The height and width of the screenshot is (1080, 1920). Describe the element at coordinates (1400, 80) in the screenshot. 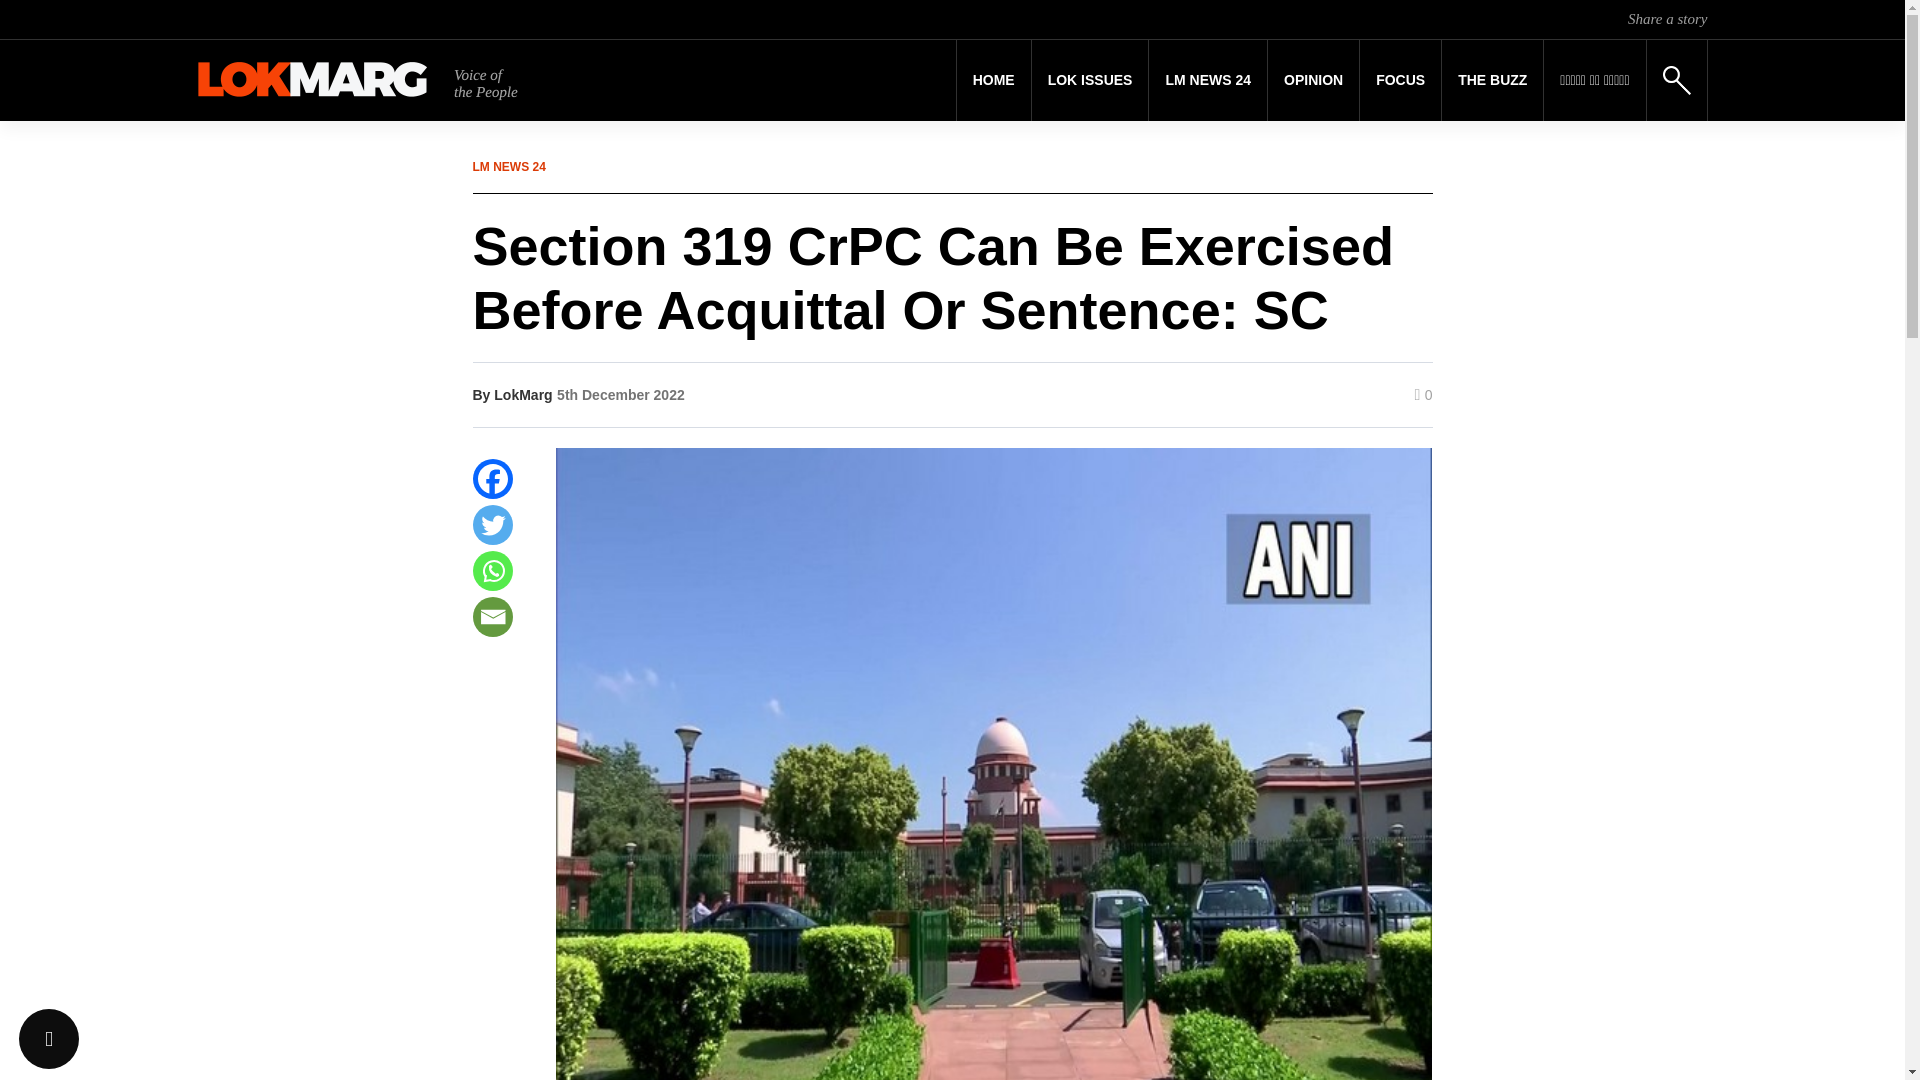

I see `Focus` at that location.